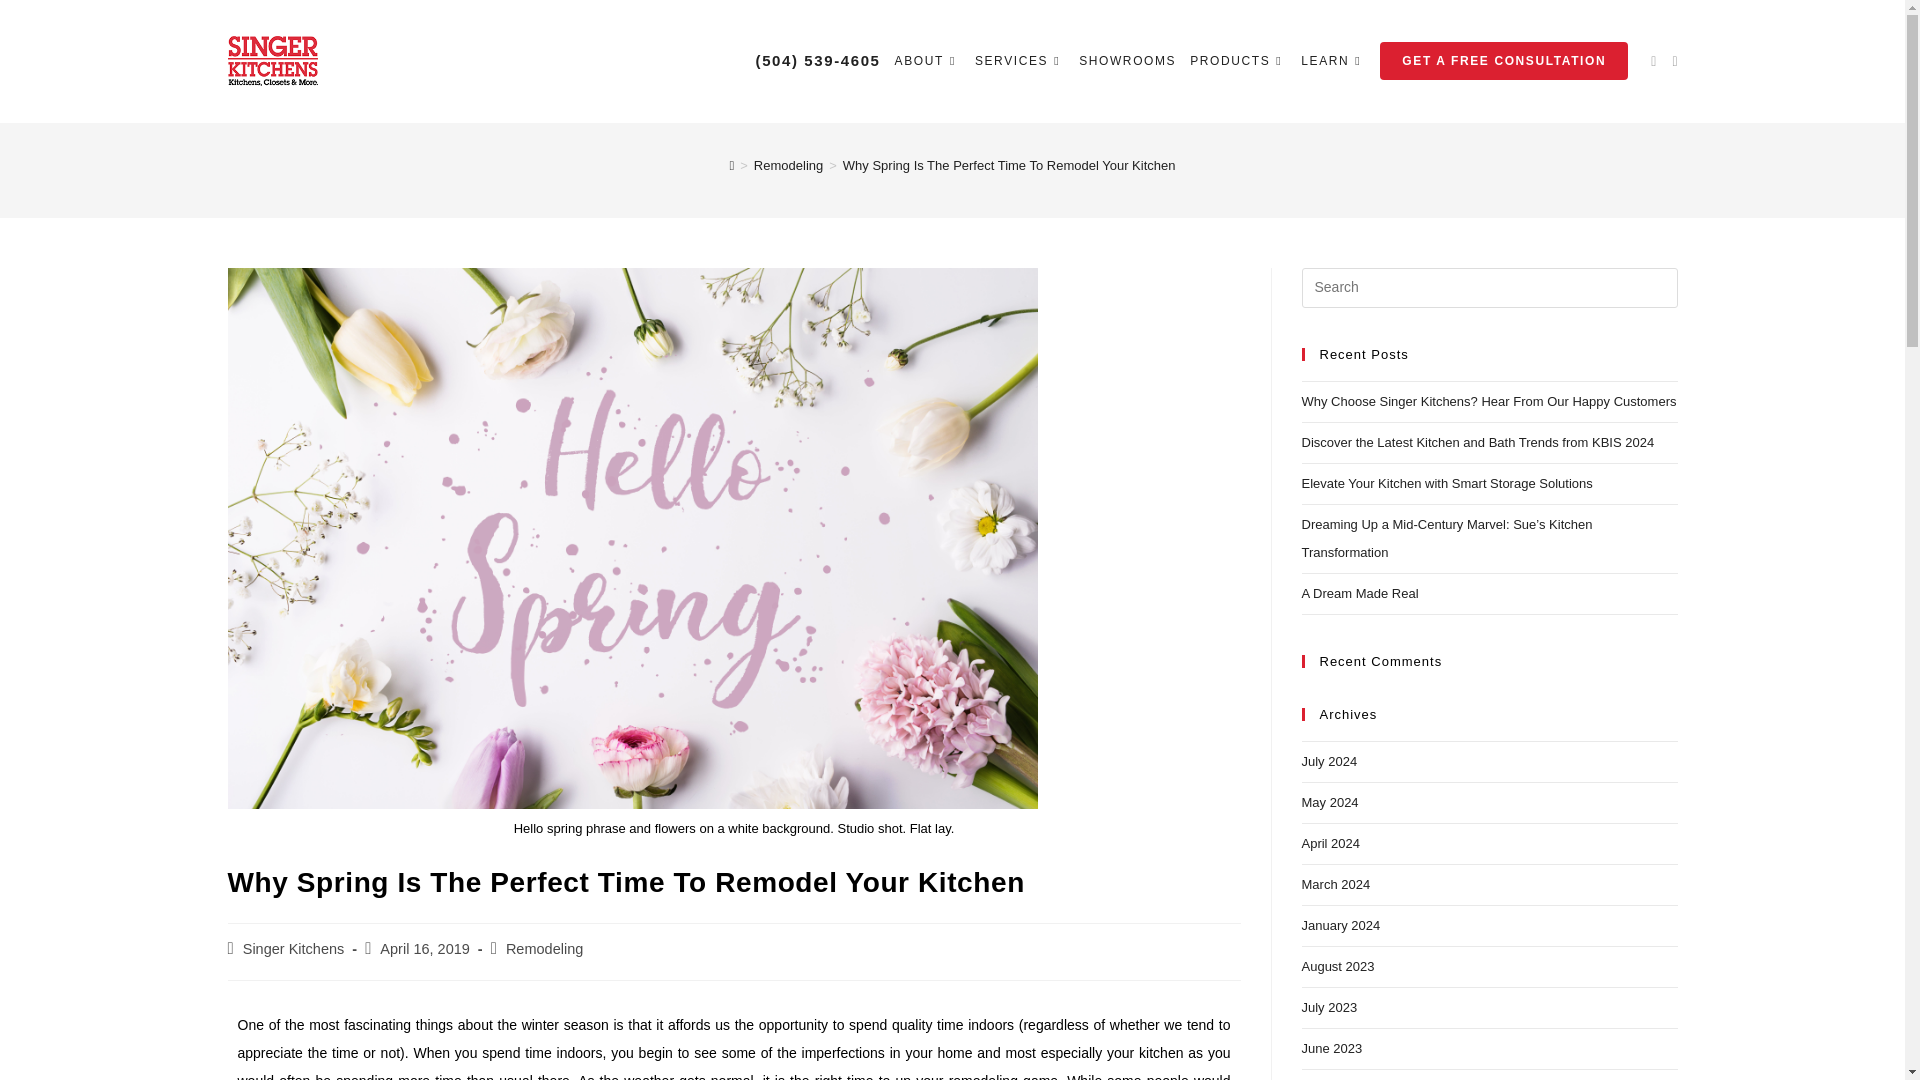  Describe the element at coordinates (294, 948) in the screenshot. I see `Singer Kitchens` at that location.